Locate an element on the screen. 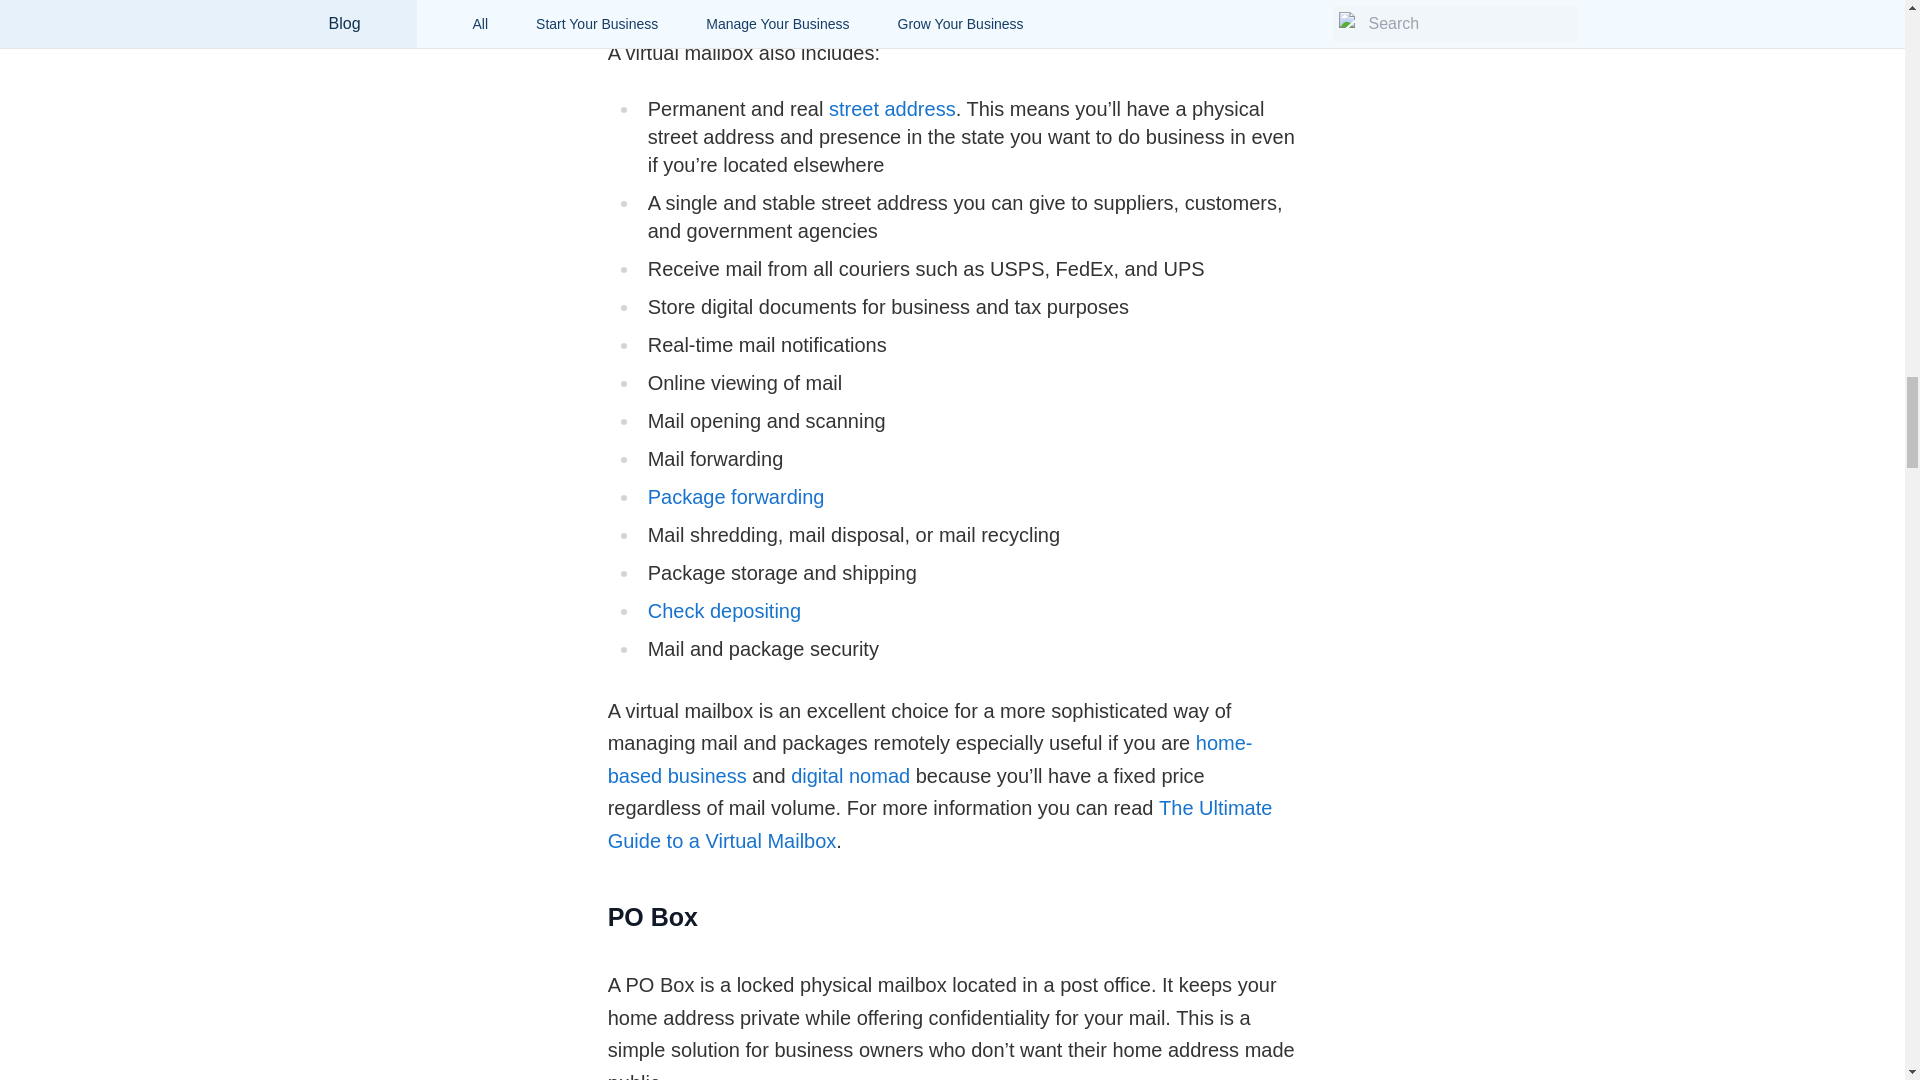 This screenshot has height=1080, width=1920. home-based business is located at coordinates (930, 760).